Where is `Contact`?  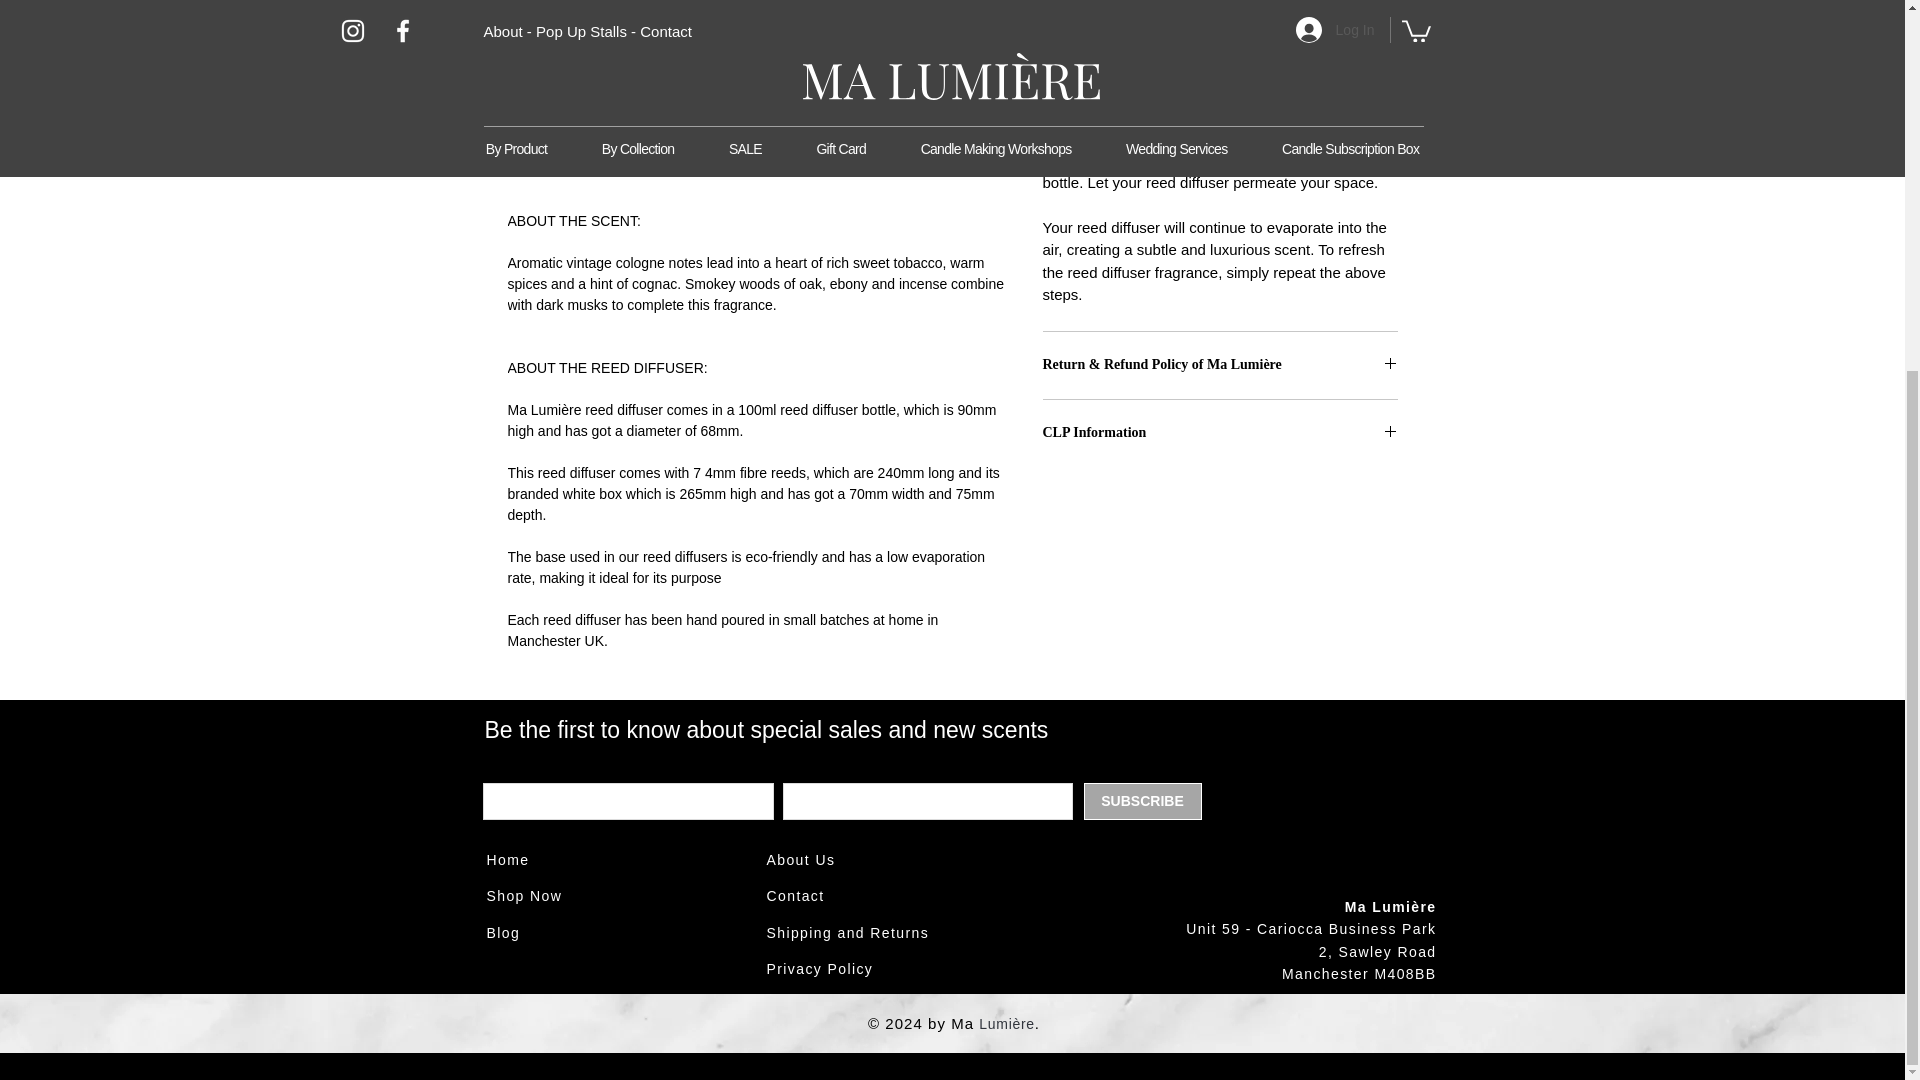
Contact is located at coordinates (794, 895).